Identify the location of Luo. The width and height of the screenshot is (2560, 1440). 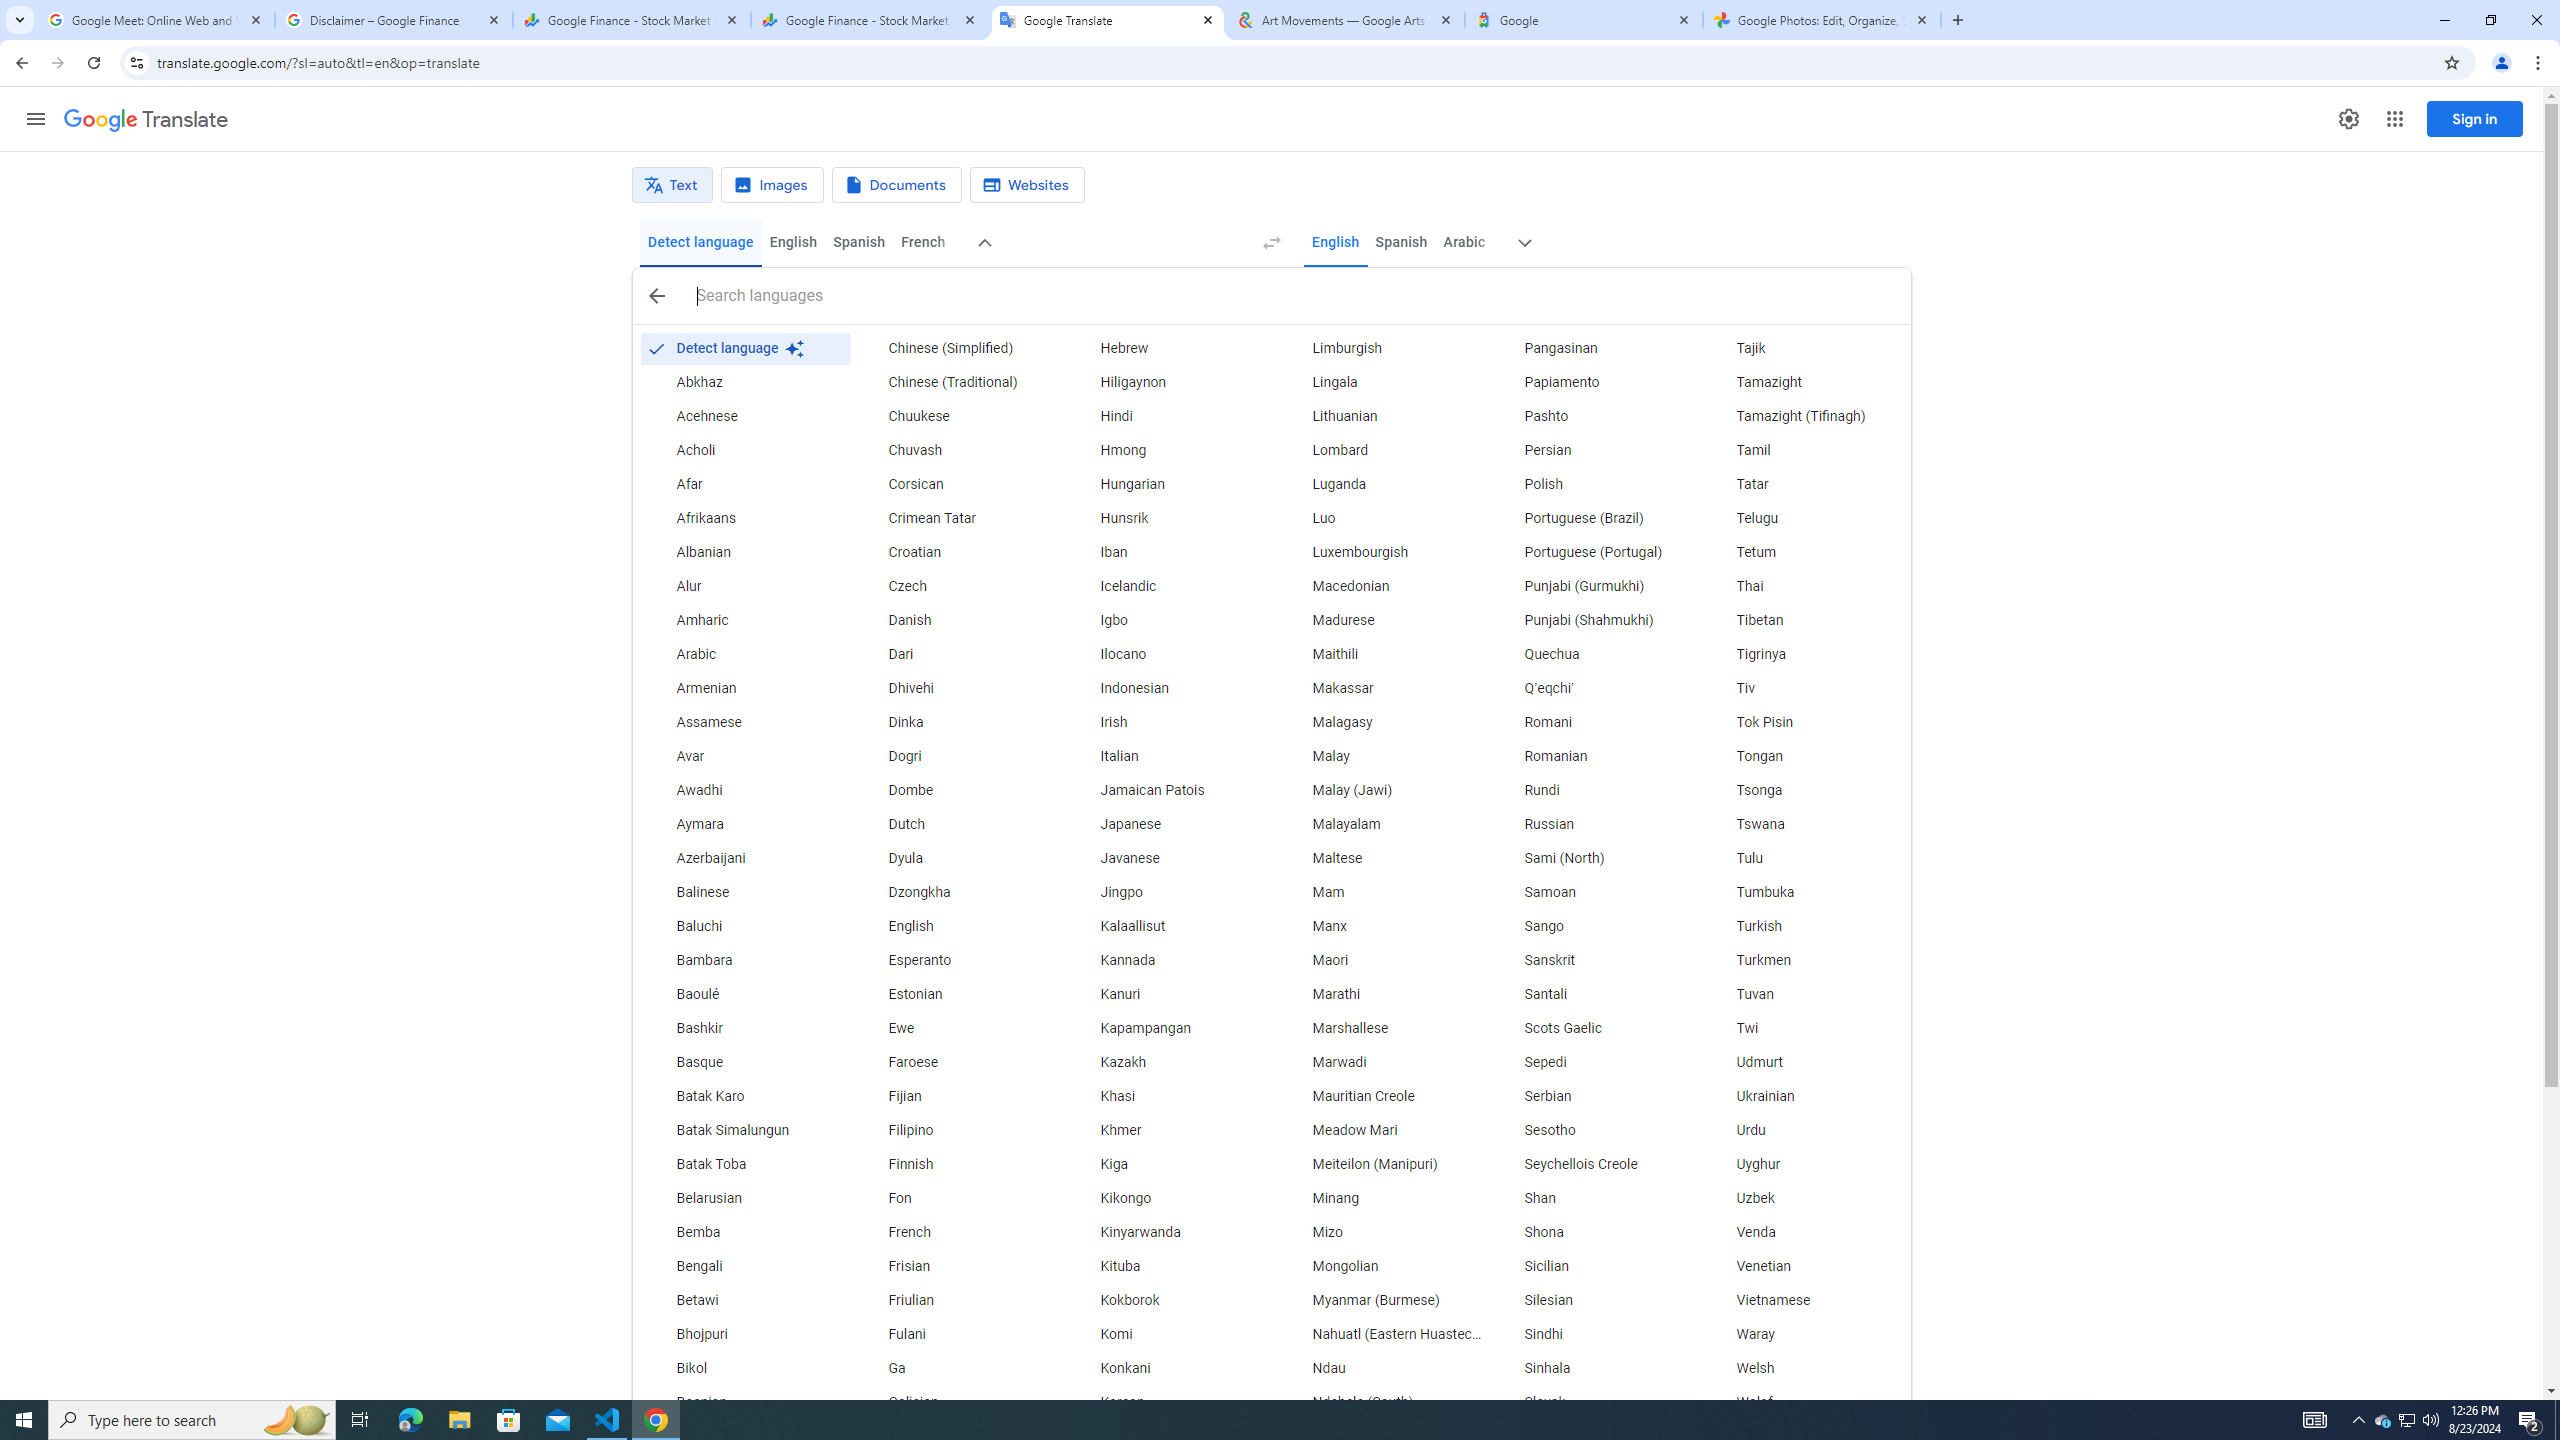
(1380, 518).